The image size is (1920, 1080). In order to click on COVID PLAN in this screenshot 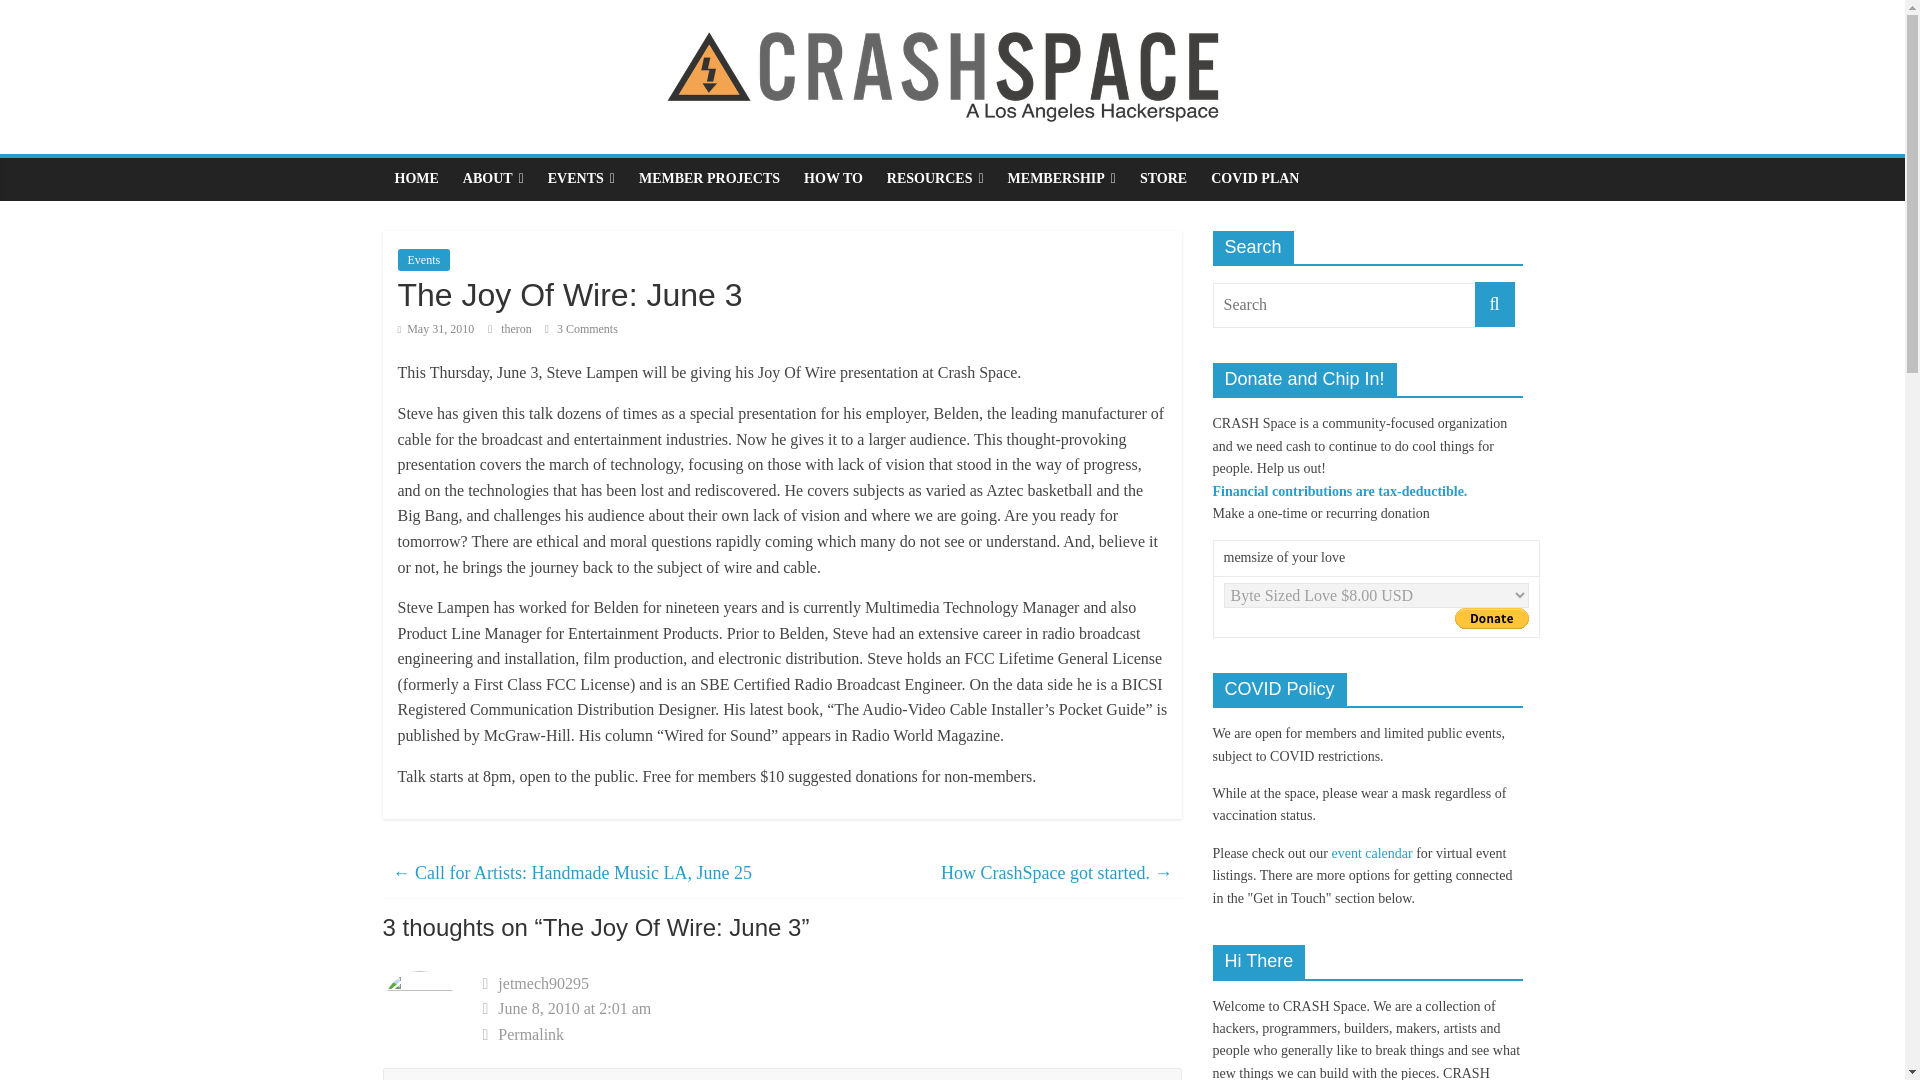, I will do `click(1254, 178)`.